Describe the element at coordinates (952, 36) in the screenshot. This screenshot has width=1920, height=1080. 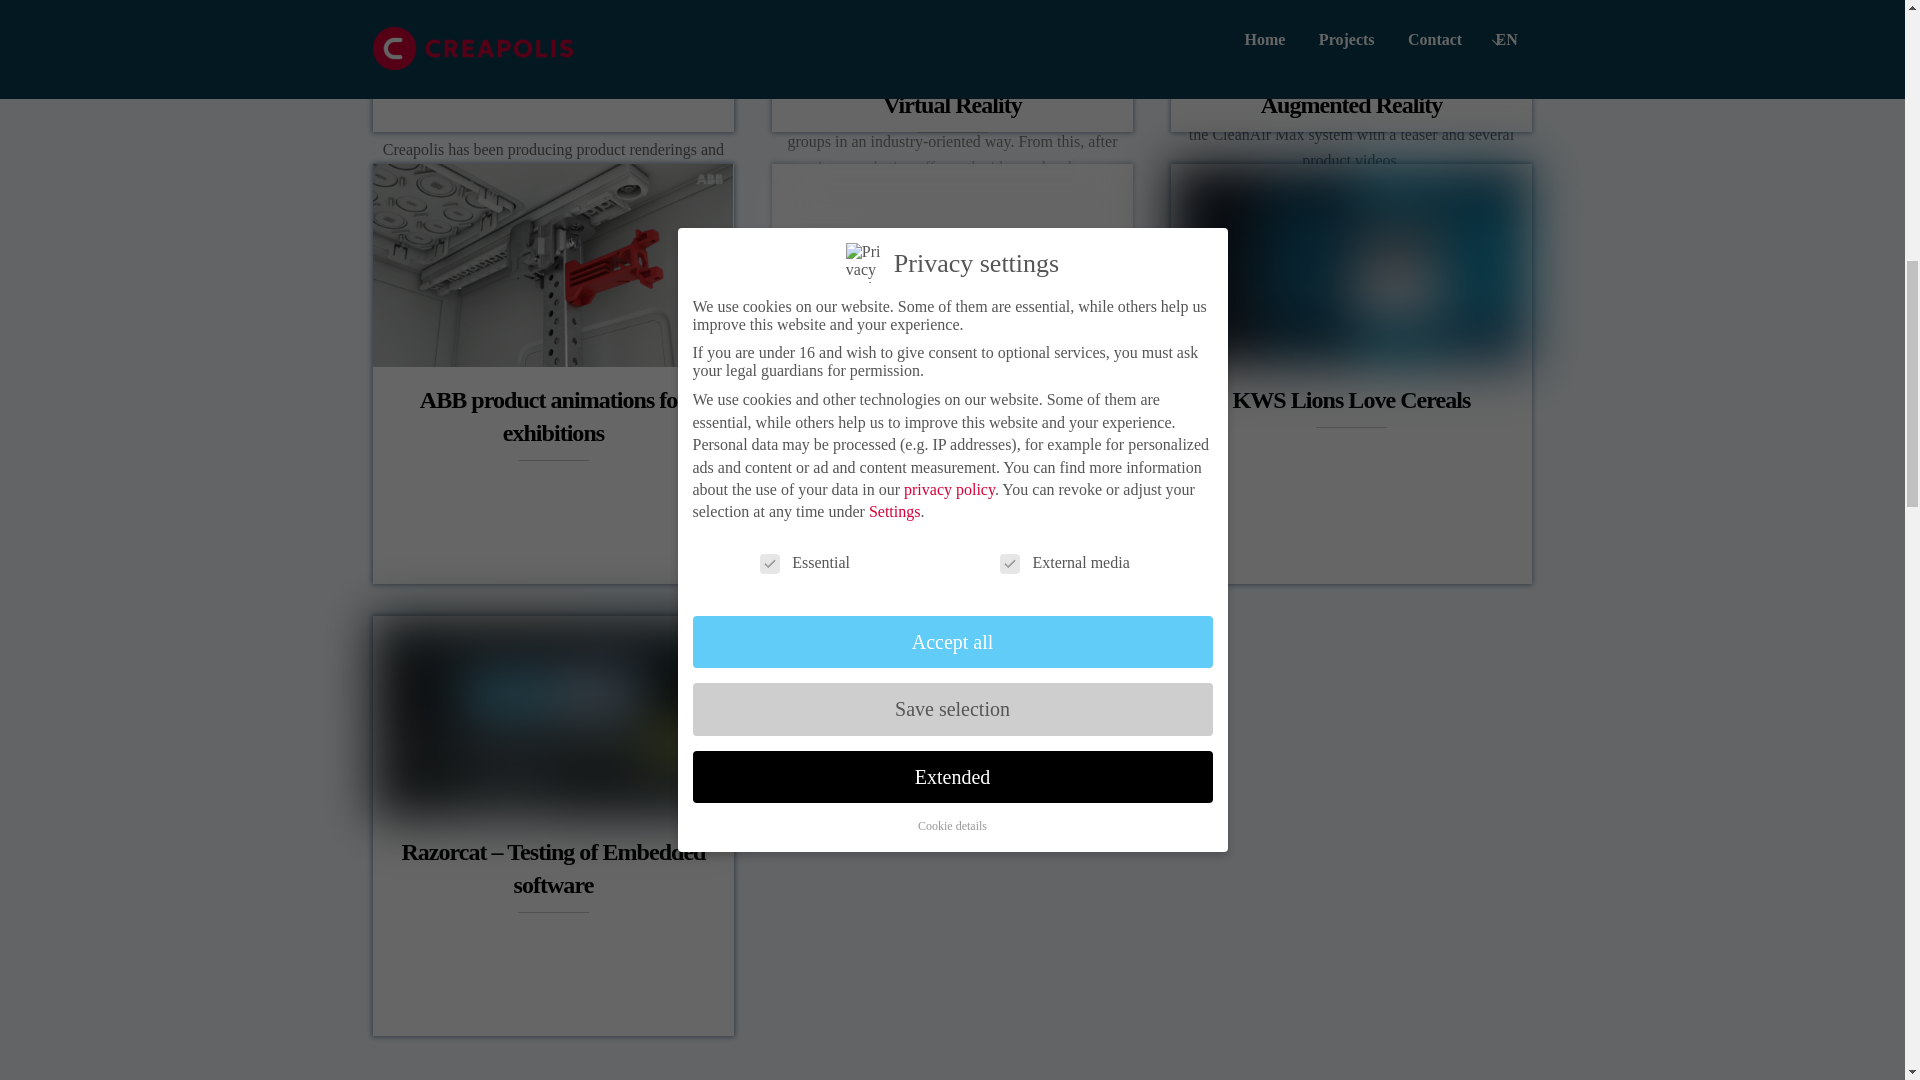
I see `Virtual Reality` at that location.